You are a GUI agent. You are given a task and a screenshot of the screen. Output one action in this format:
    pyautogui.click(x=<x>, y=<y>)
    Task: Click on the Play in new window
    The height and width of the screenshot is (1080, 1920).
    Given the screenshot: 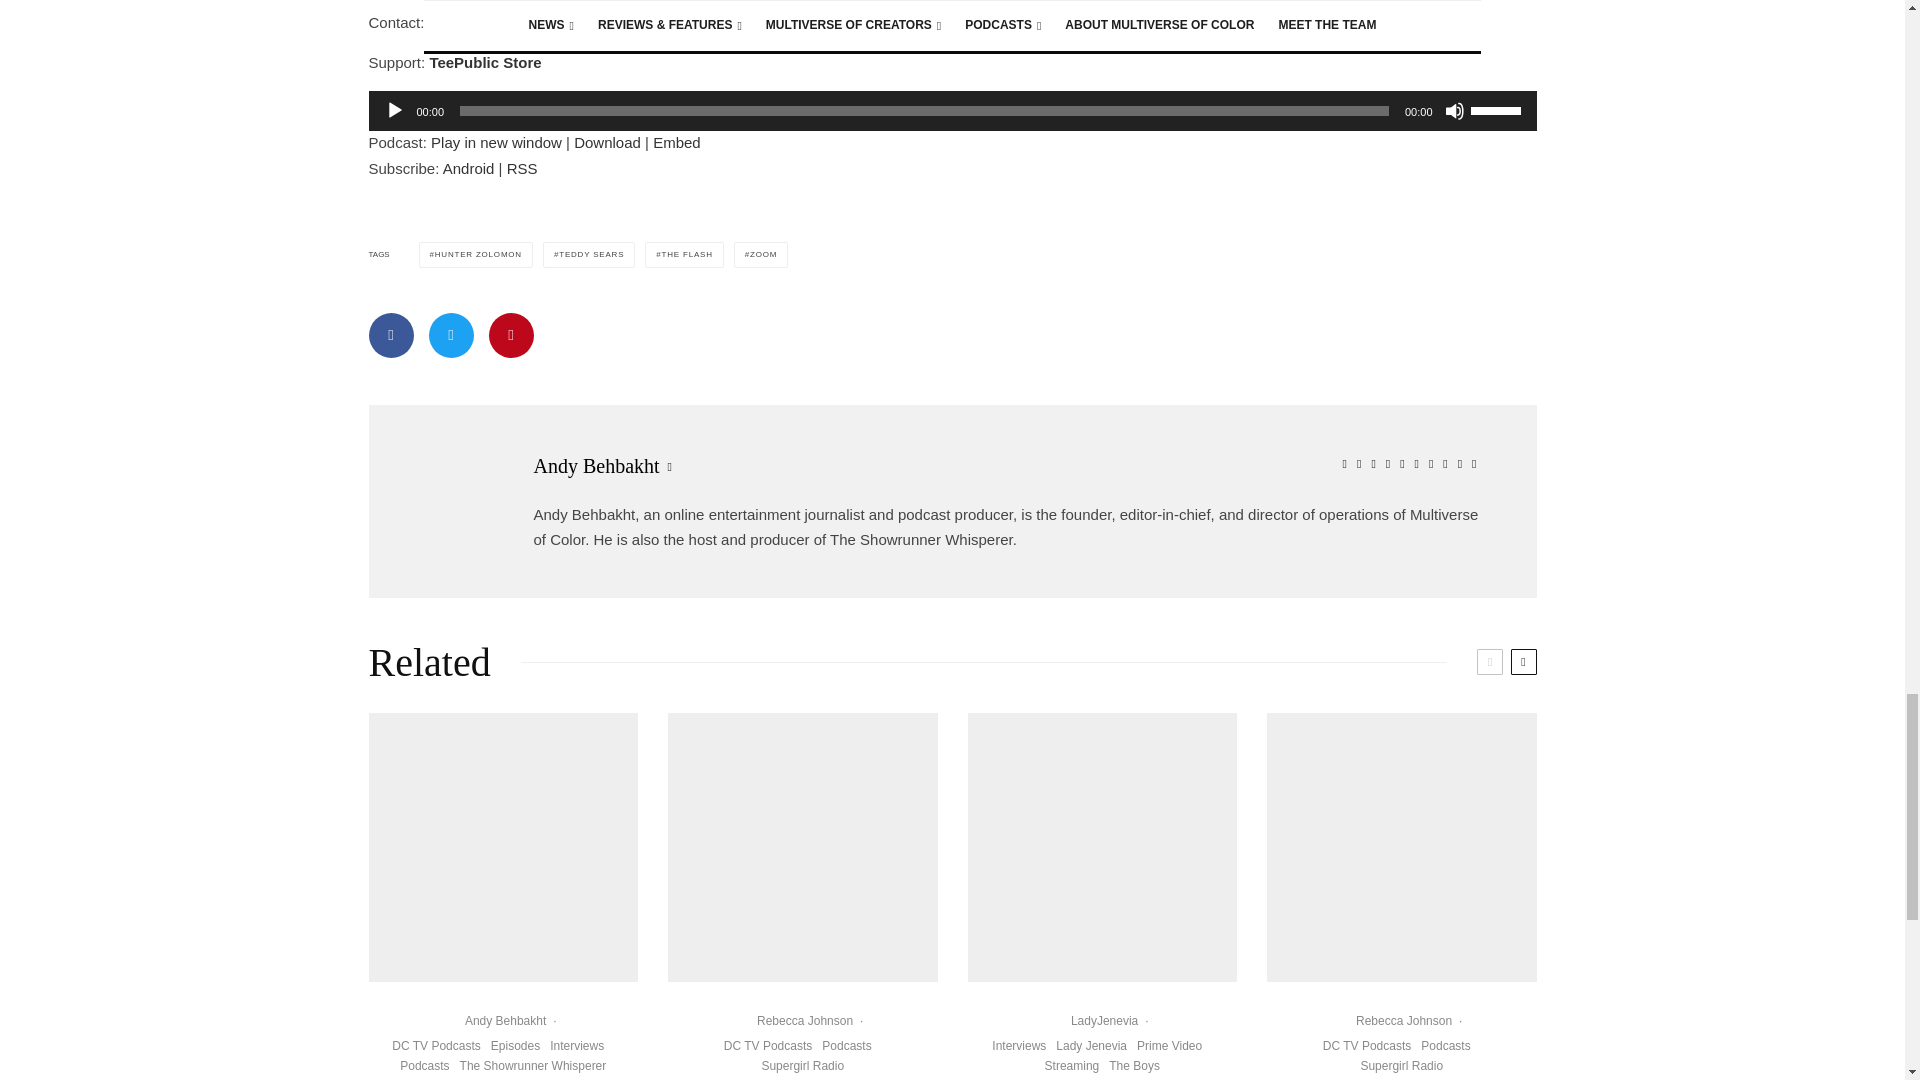 What is the action you would take?
    pyautogui.click(x=496, y=142)
    